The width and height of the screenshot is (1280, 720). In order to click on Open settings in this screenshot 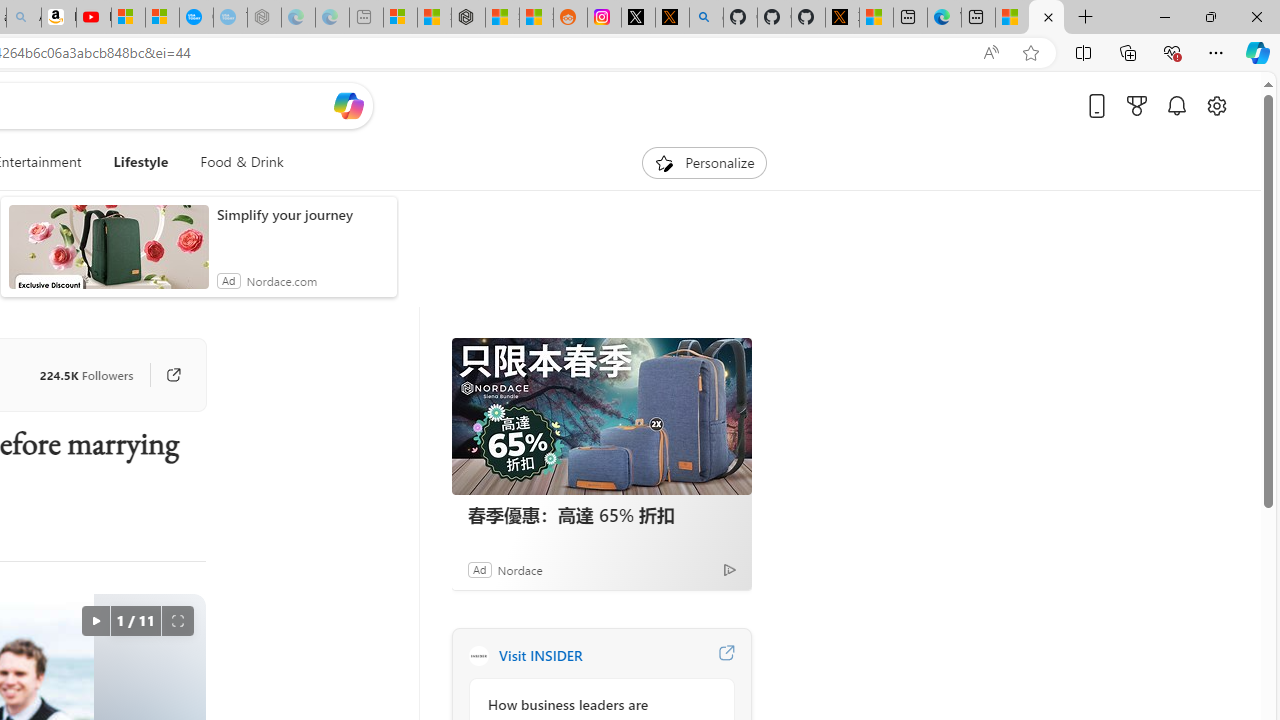, I will do `click(1216, 105)`.